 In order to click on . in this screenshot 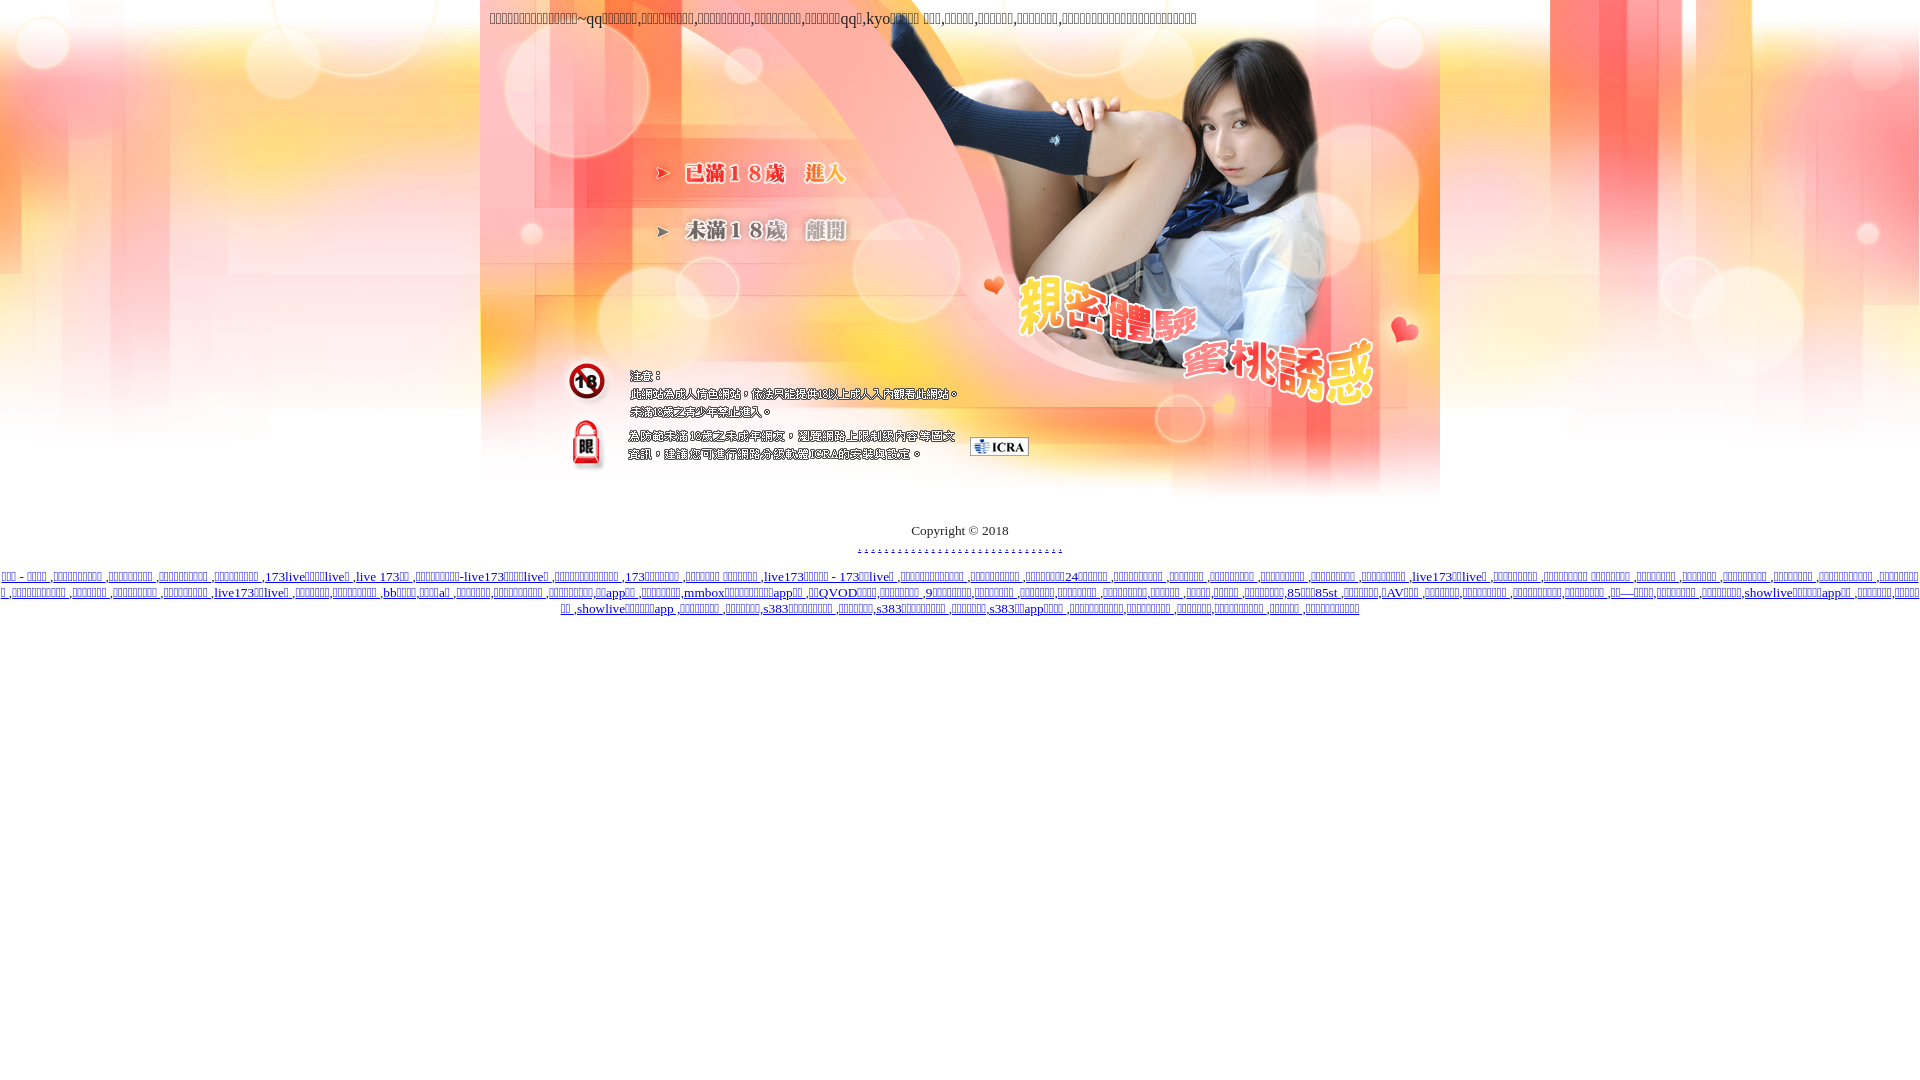, I will do `click(980, 546)`.